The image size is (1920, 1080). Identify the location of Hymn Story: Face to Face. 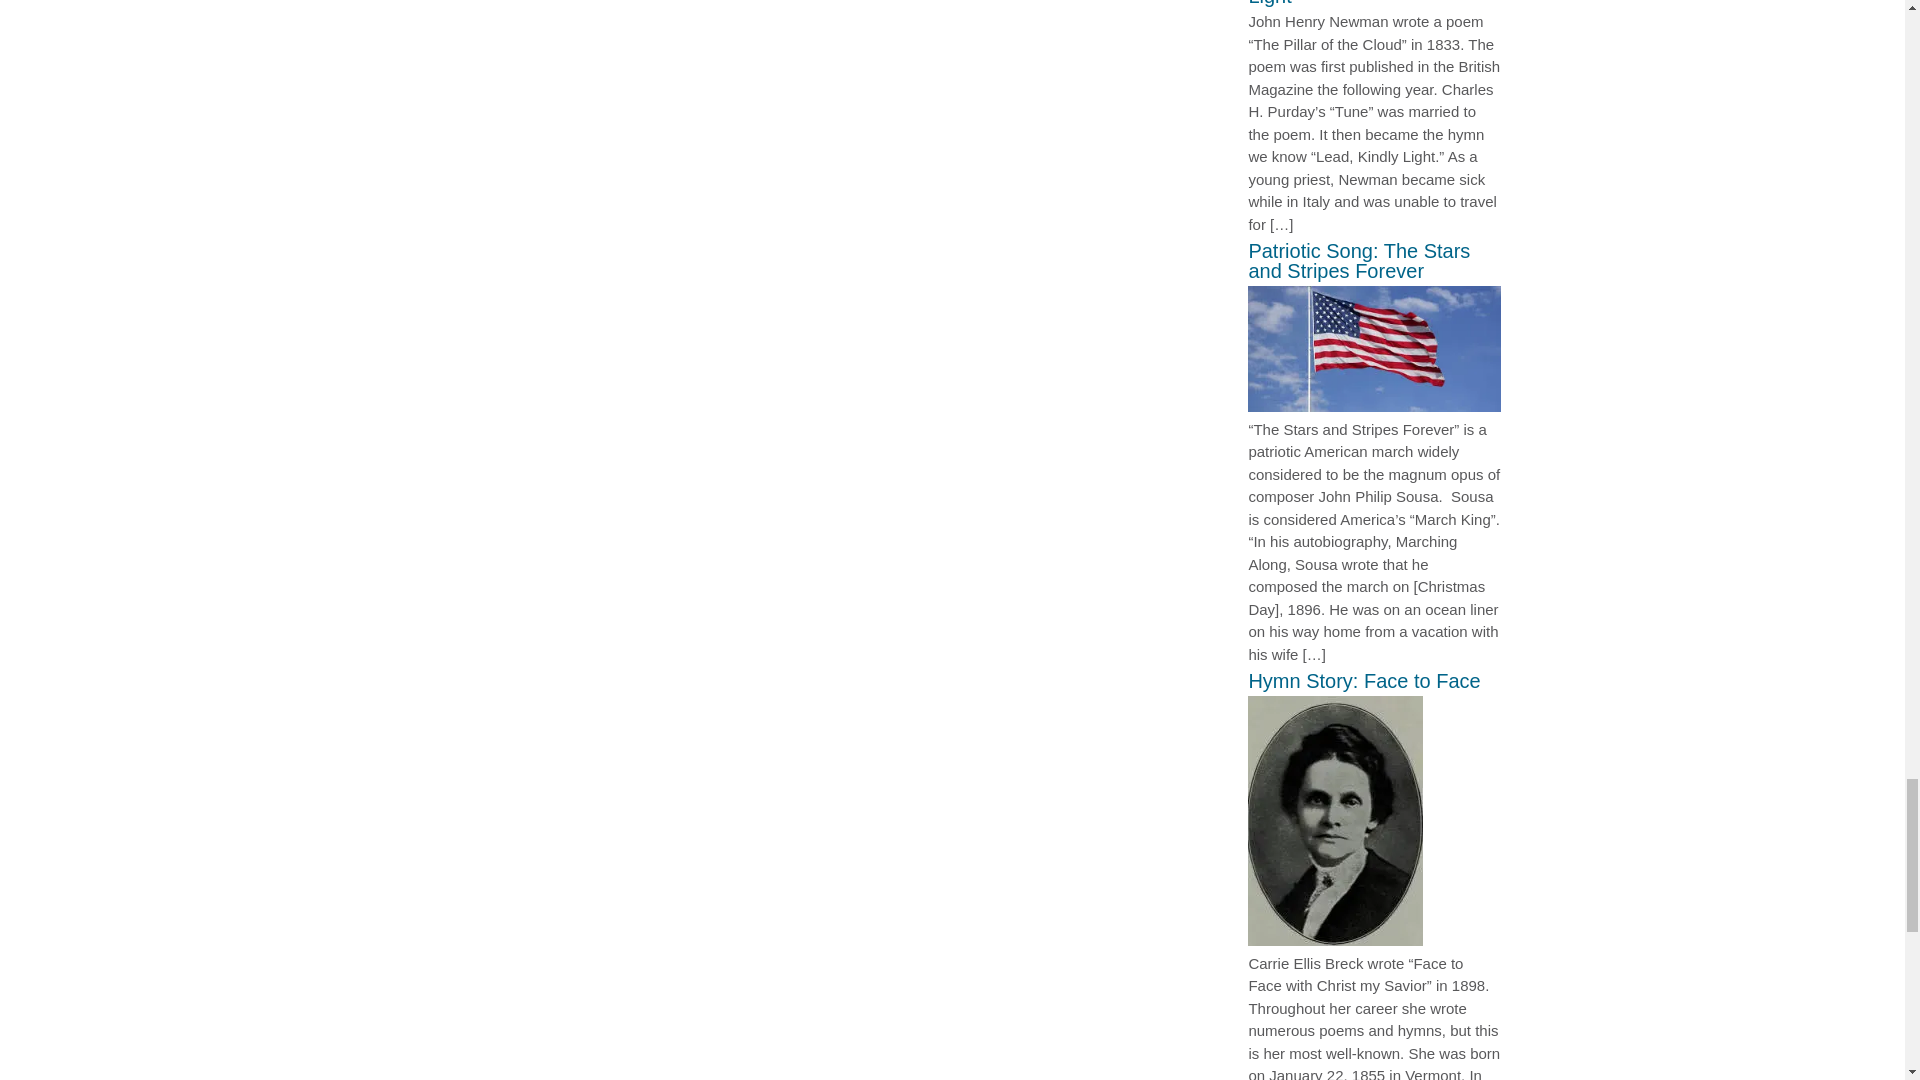
(1335, 940).